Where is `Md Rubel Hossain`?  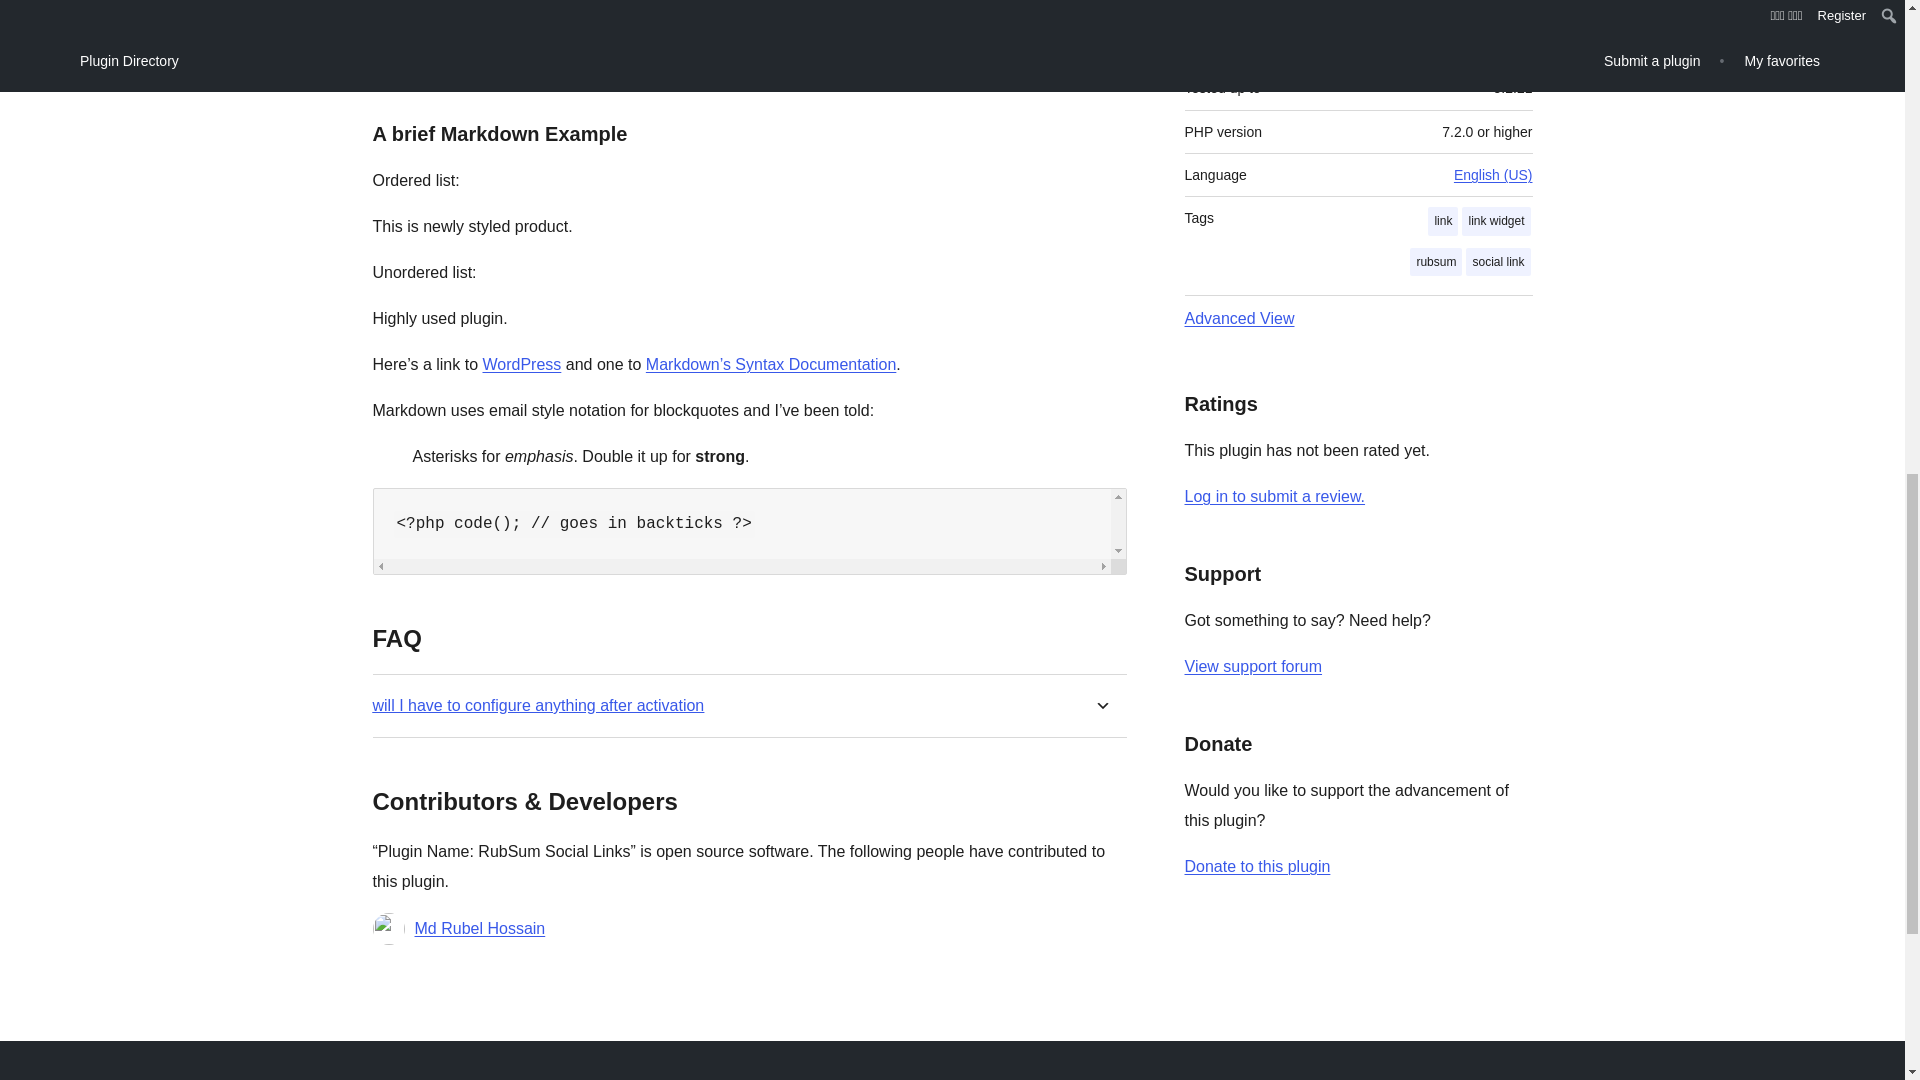 Md Rubel Hossain is located at coordinates (480, 928).